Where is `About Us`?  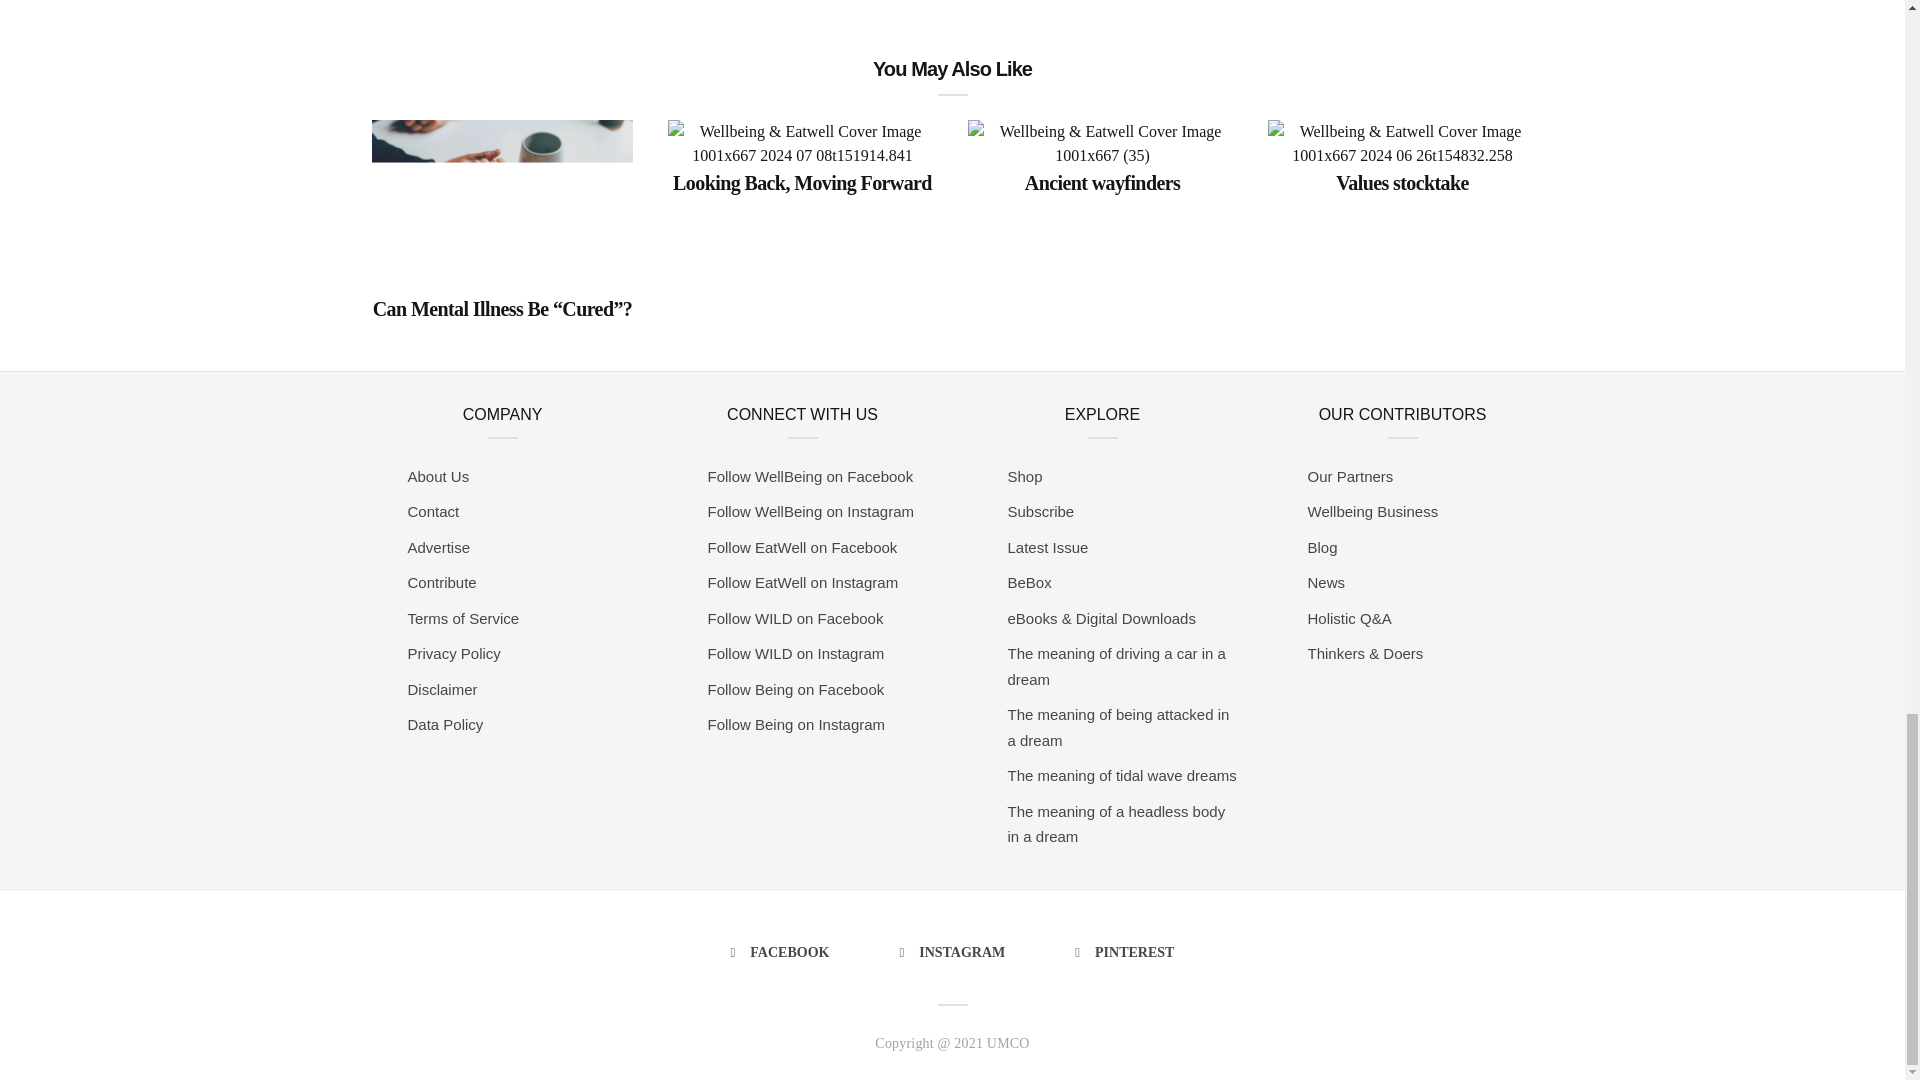
About Us is located at coordinates (522, 477).